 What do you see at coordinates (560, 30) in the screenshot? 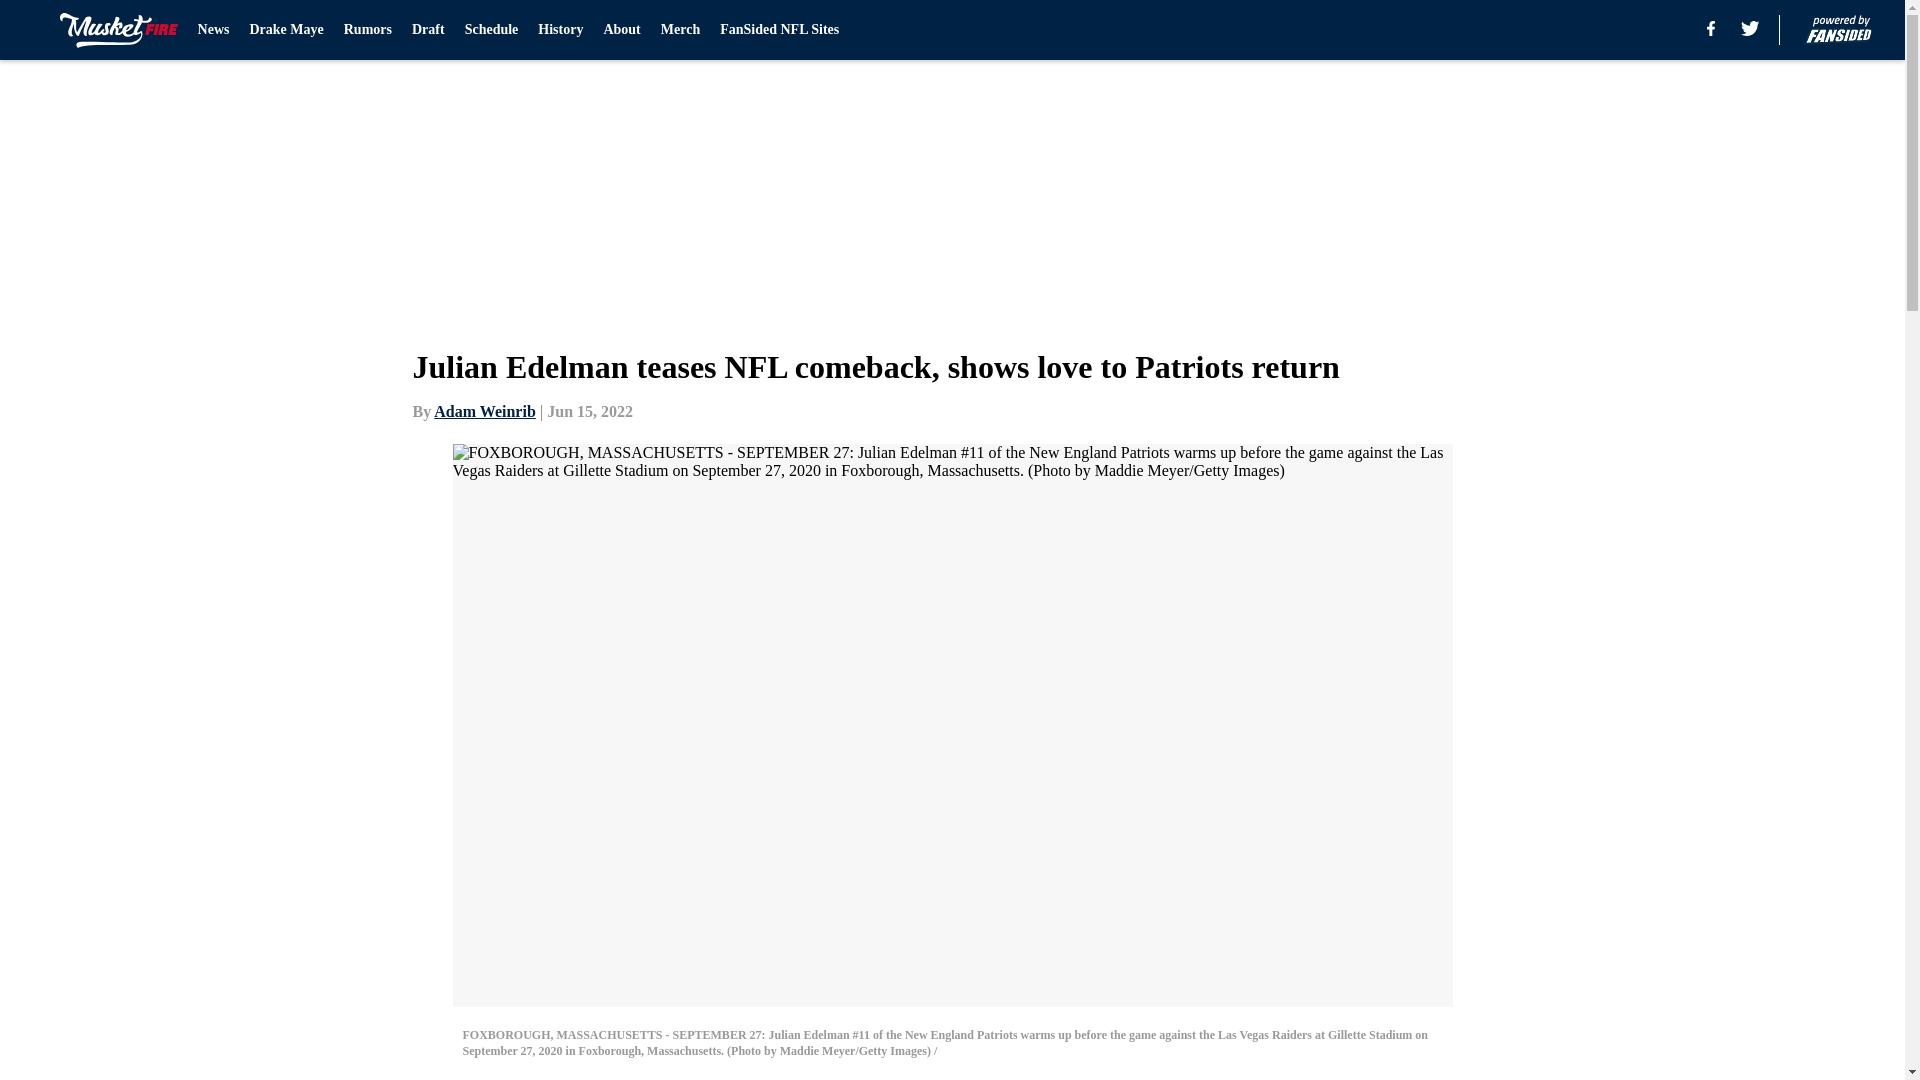
I see `History` at bounding box center [560, 30].